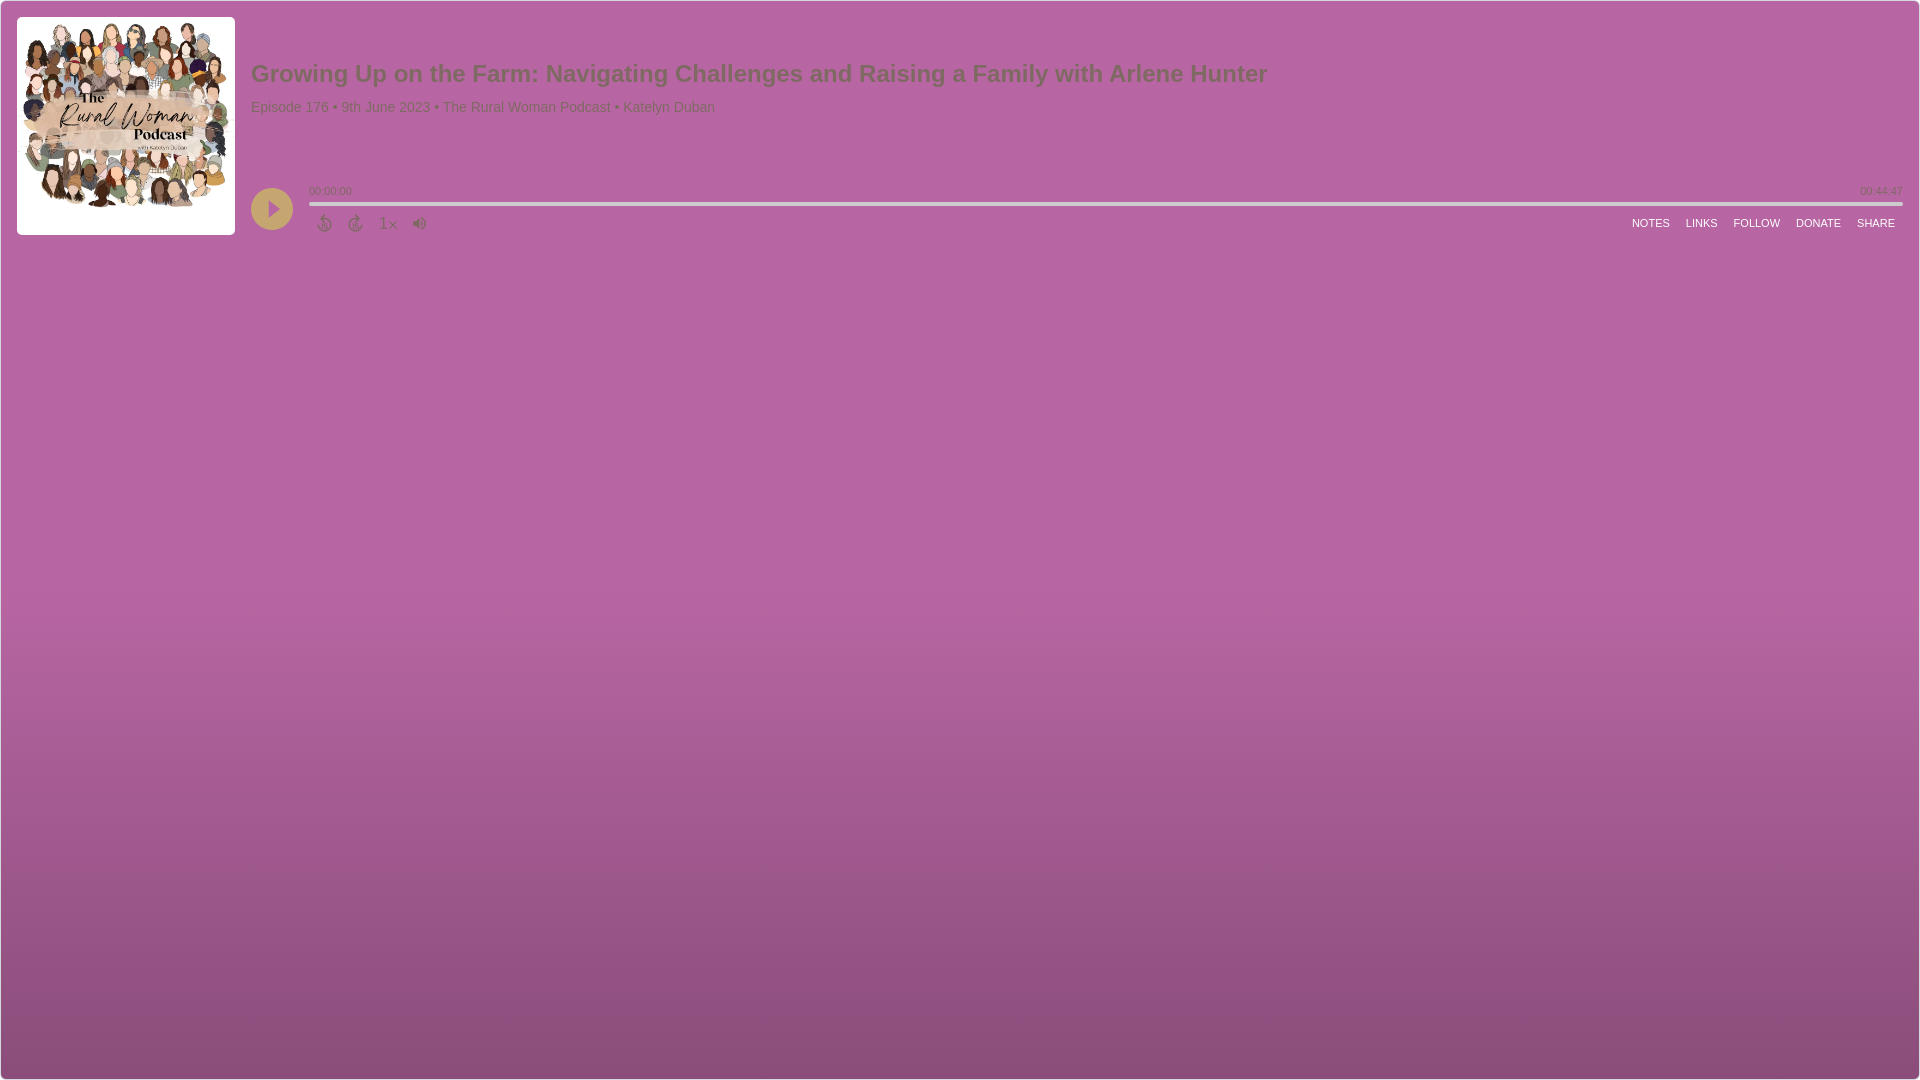 The image size is (1920, 1080). What do you see at coordinates (1702, 222) in the screenshot?
I see `LINKS` at bounding box center [1702, 222].